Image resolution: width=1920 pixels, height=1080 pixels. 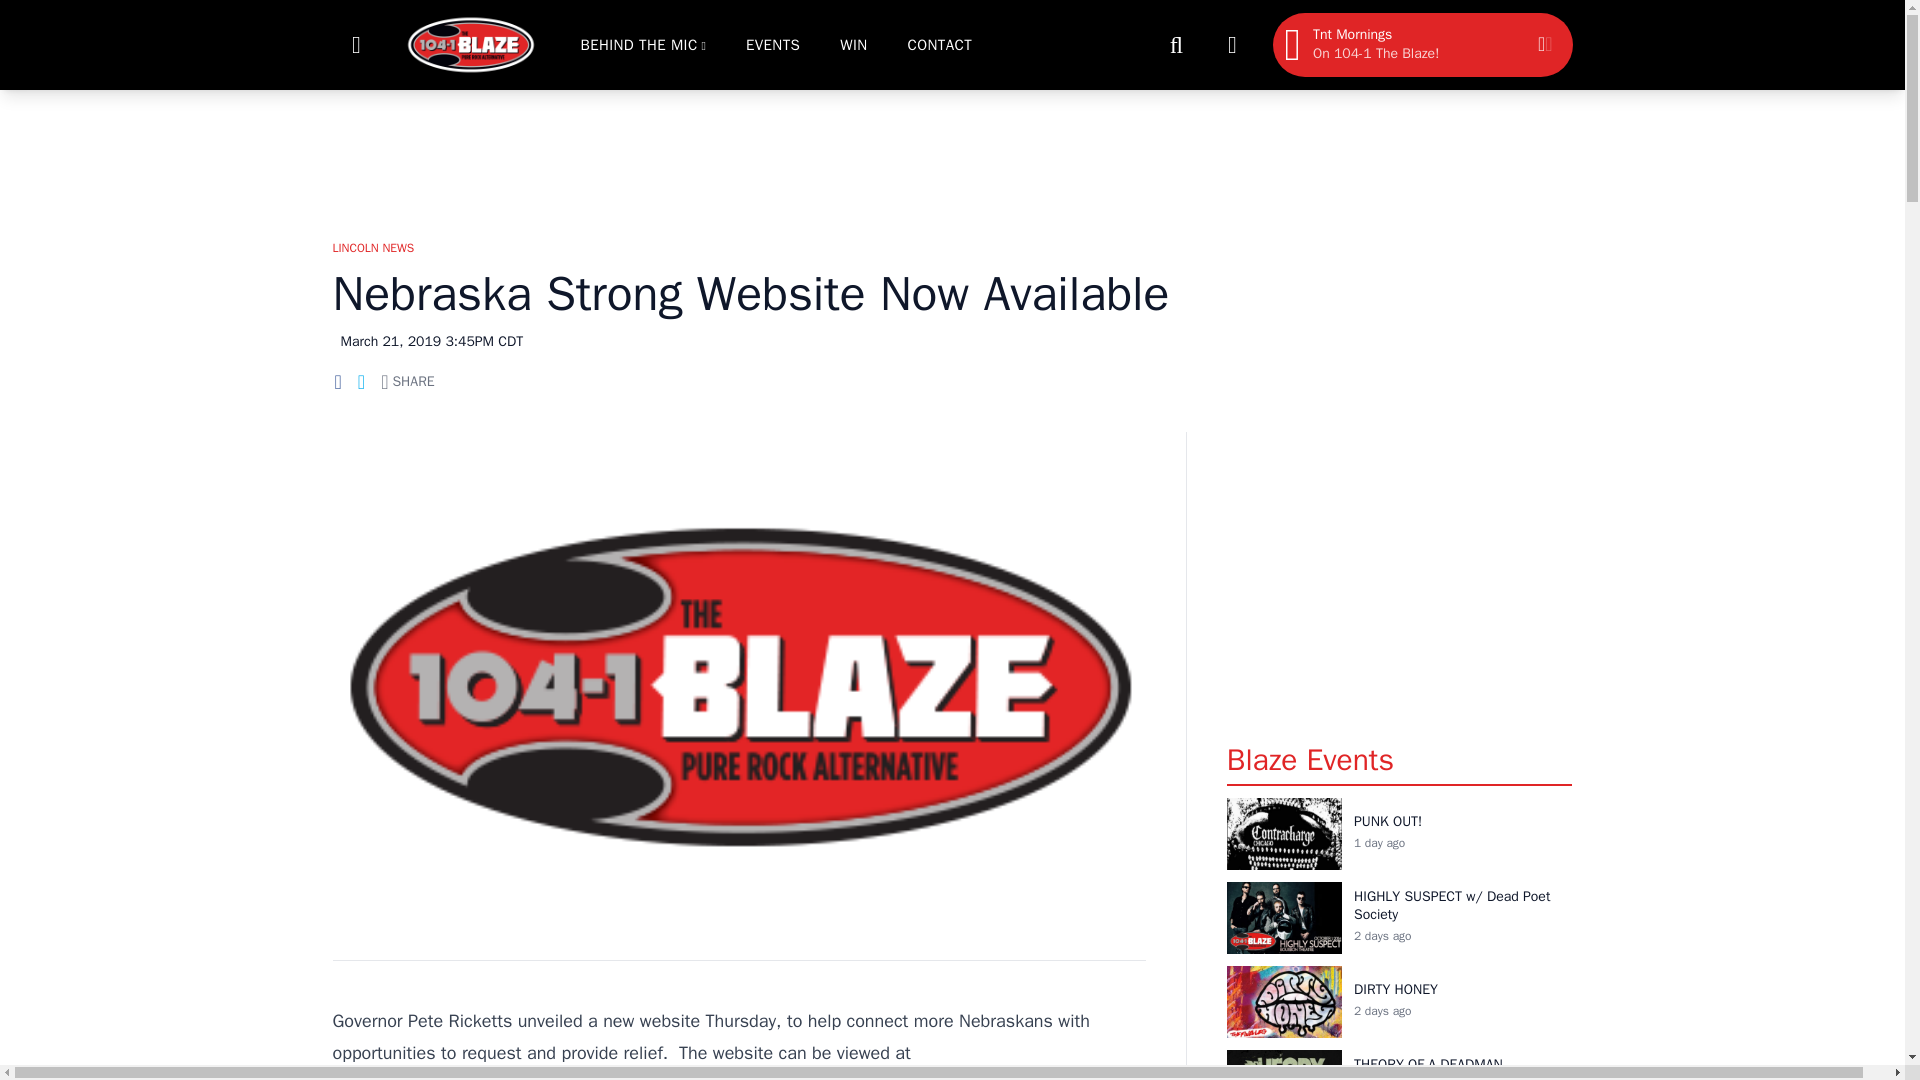 What do you see at coordinates (638, 44) in the screenshot?
I see `BEHIND THE MIC` at bounding box center [638, 44].